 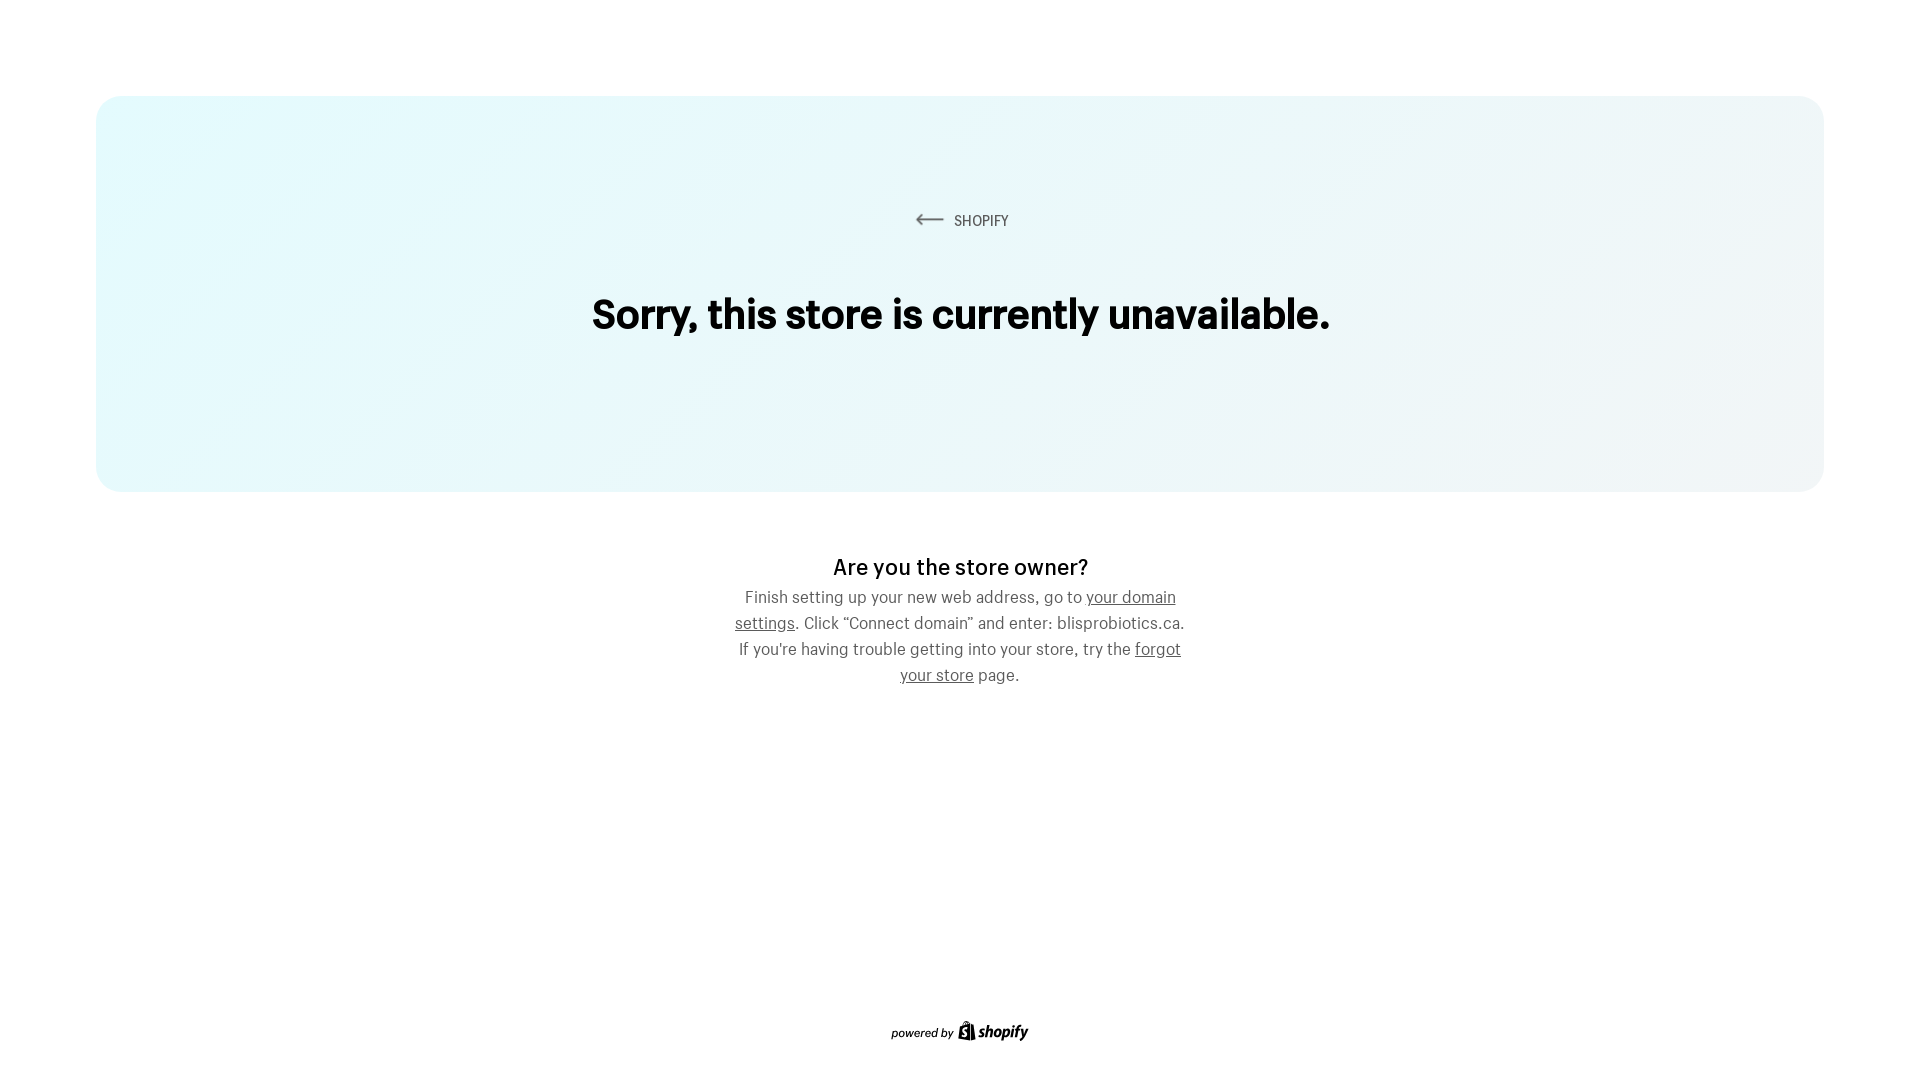 I want to click on your domain settings, so click(x=956, y=607).